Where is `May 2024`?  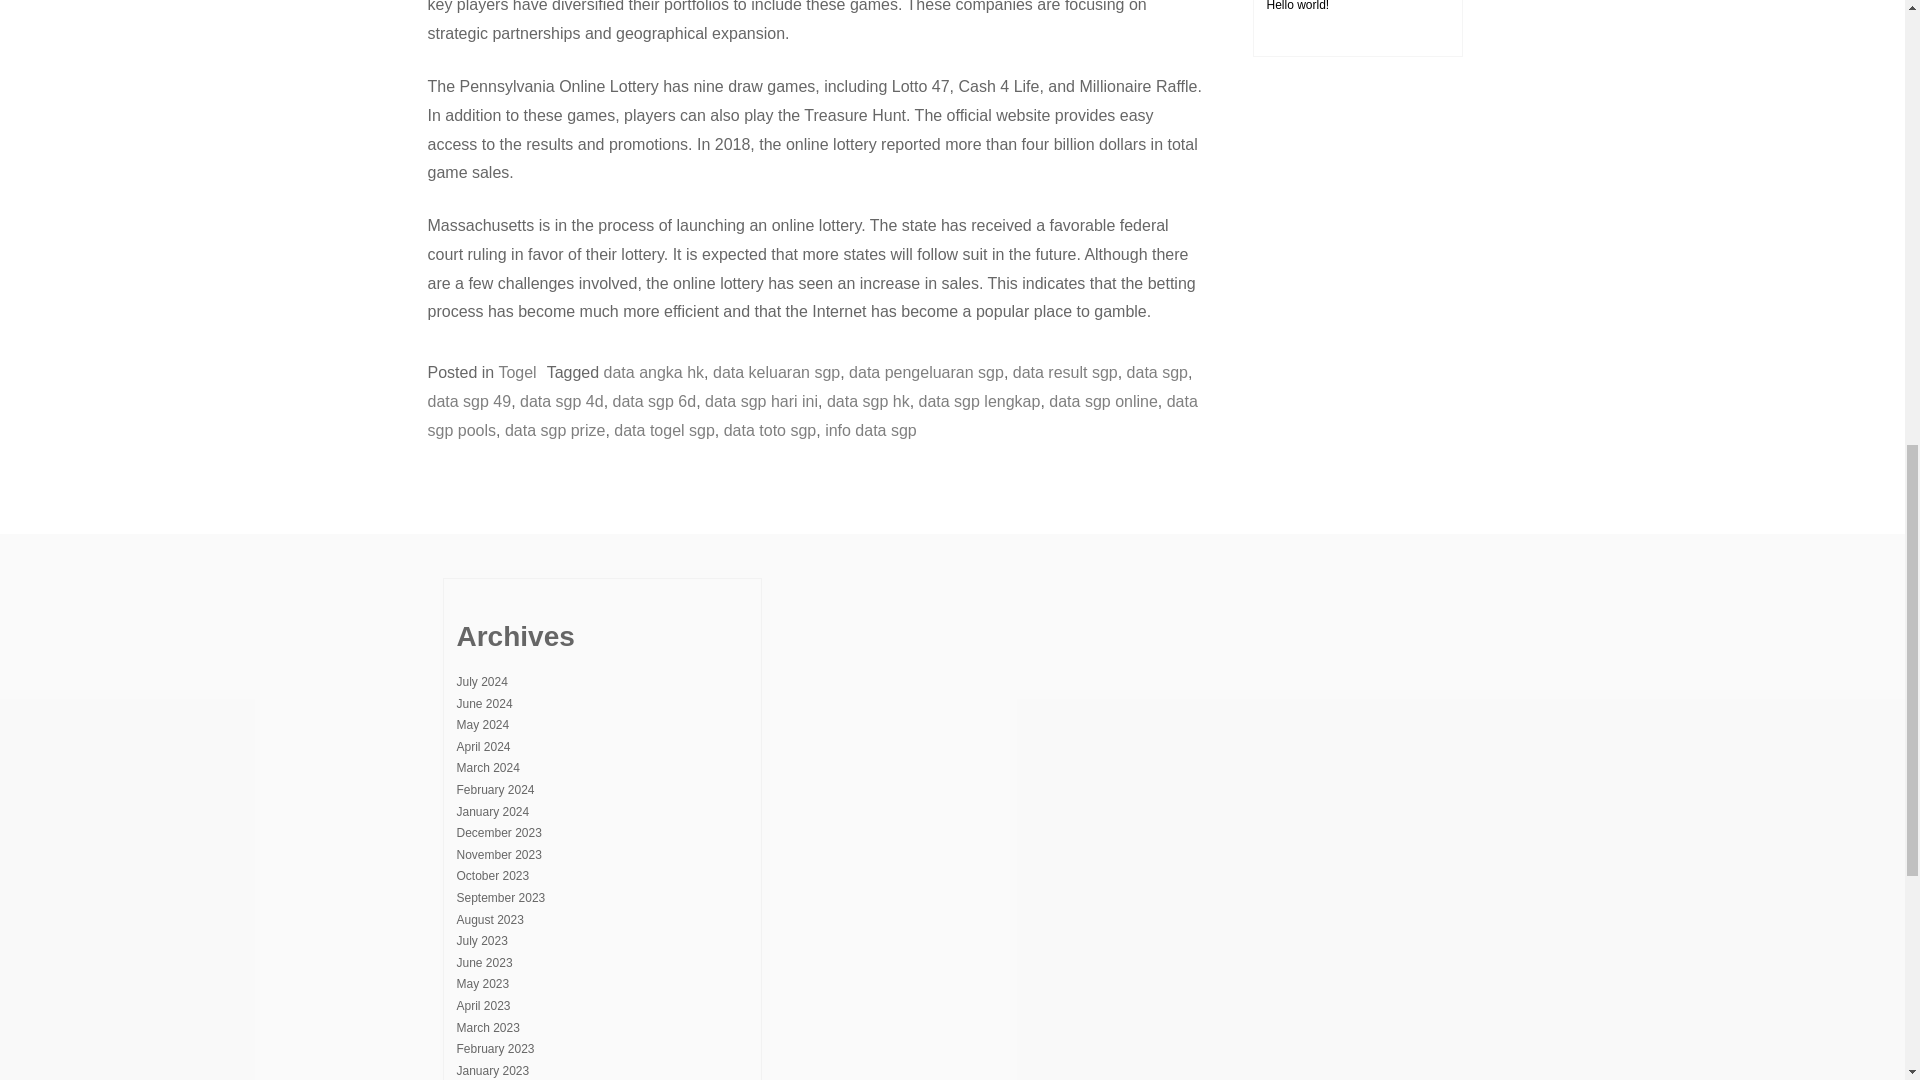
May 2024 is located at coordinates (482, 725).